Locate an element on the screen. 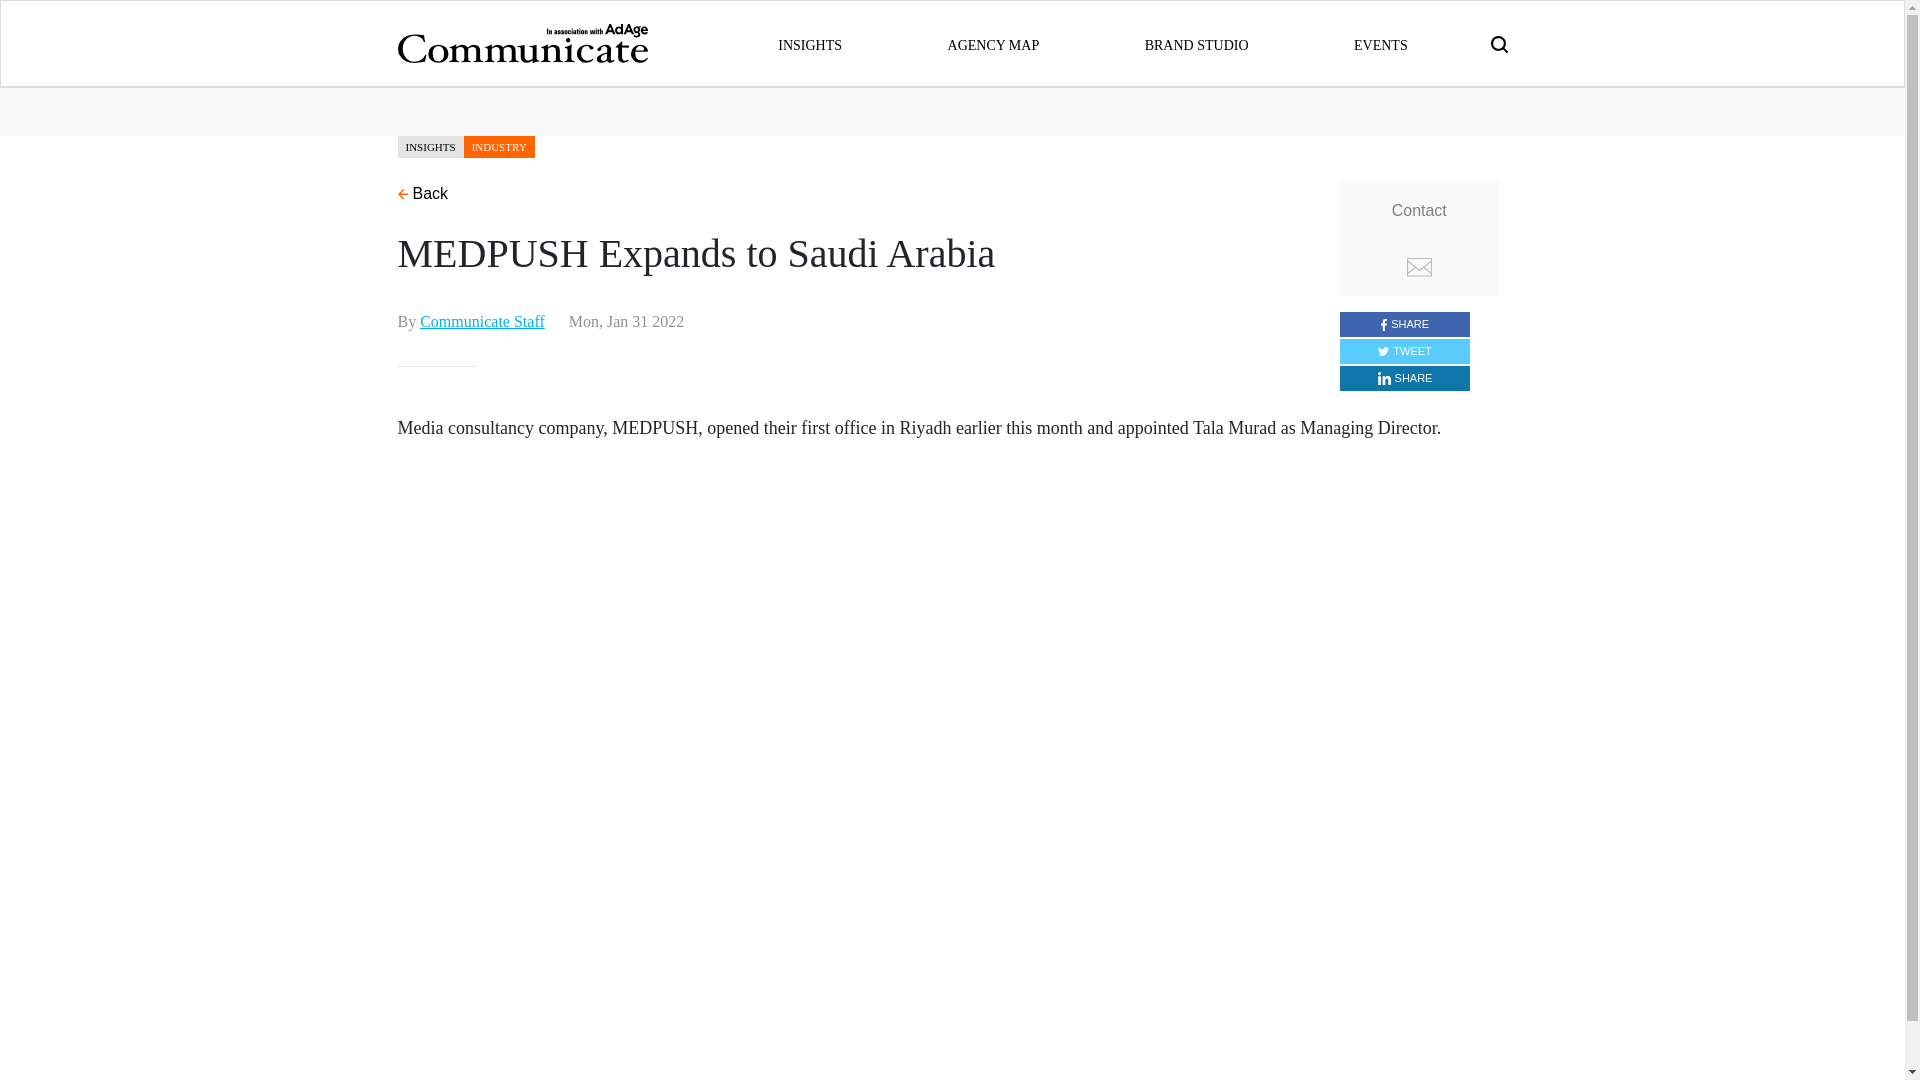 The width and height of the screenshot is (1920, 1080). EVENTS is located at coordinates (1380, 44).